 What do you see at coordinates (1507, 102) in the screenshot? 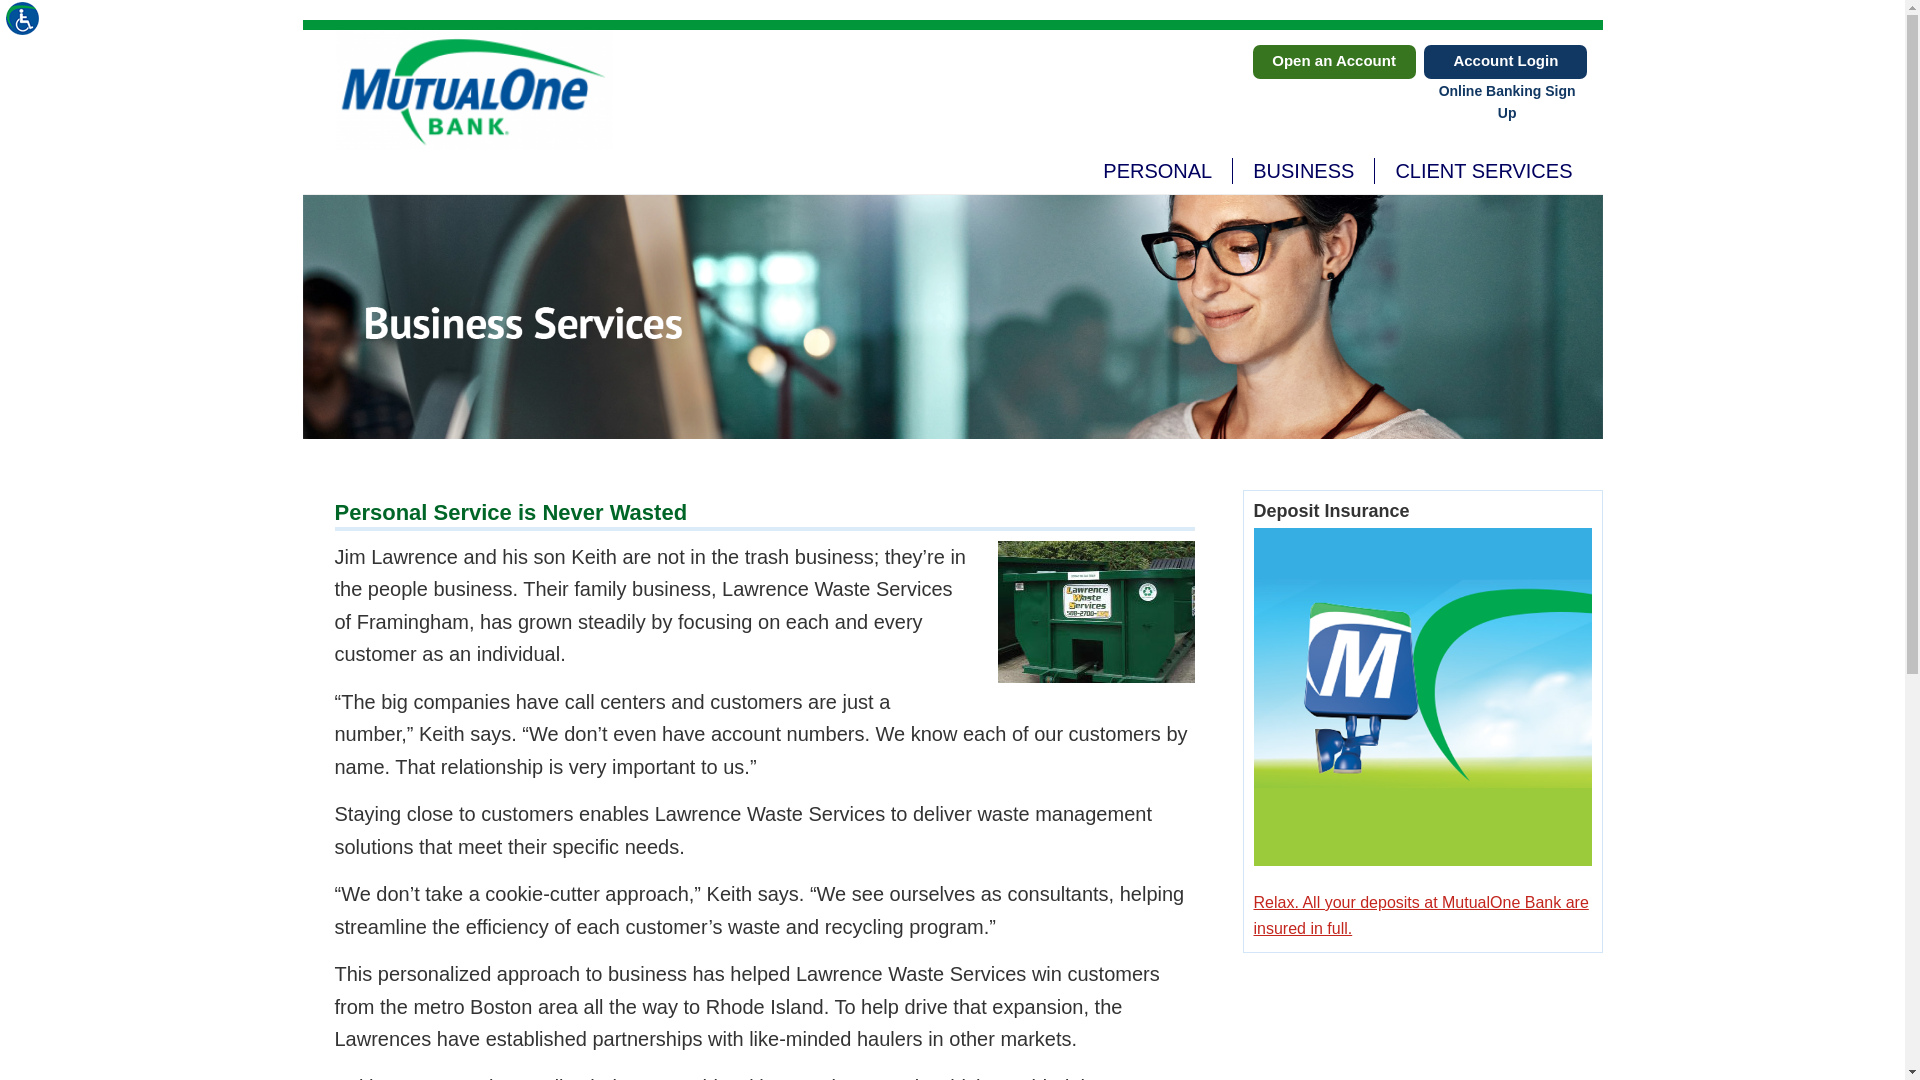
I see `Skip to primary navigation` at bounding box center [1507, 102].